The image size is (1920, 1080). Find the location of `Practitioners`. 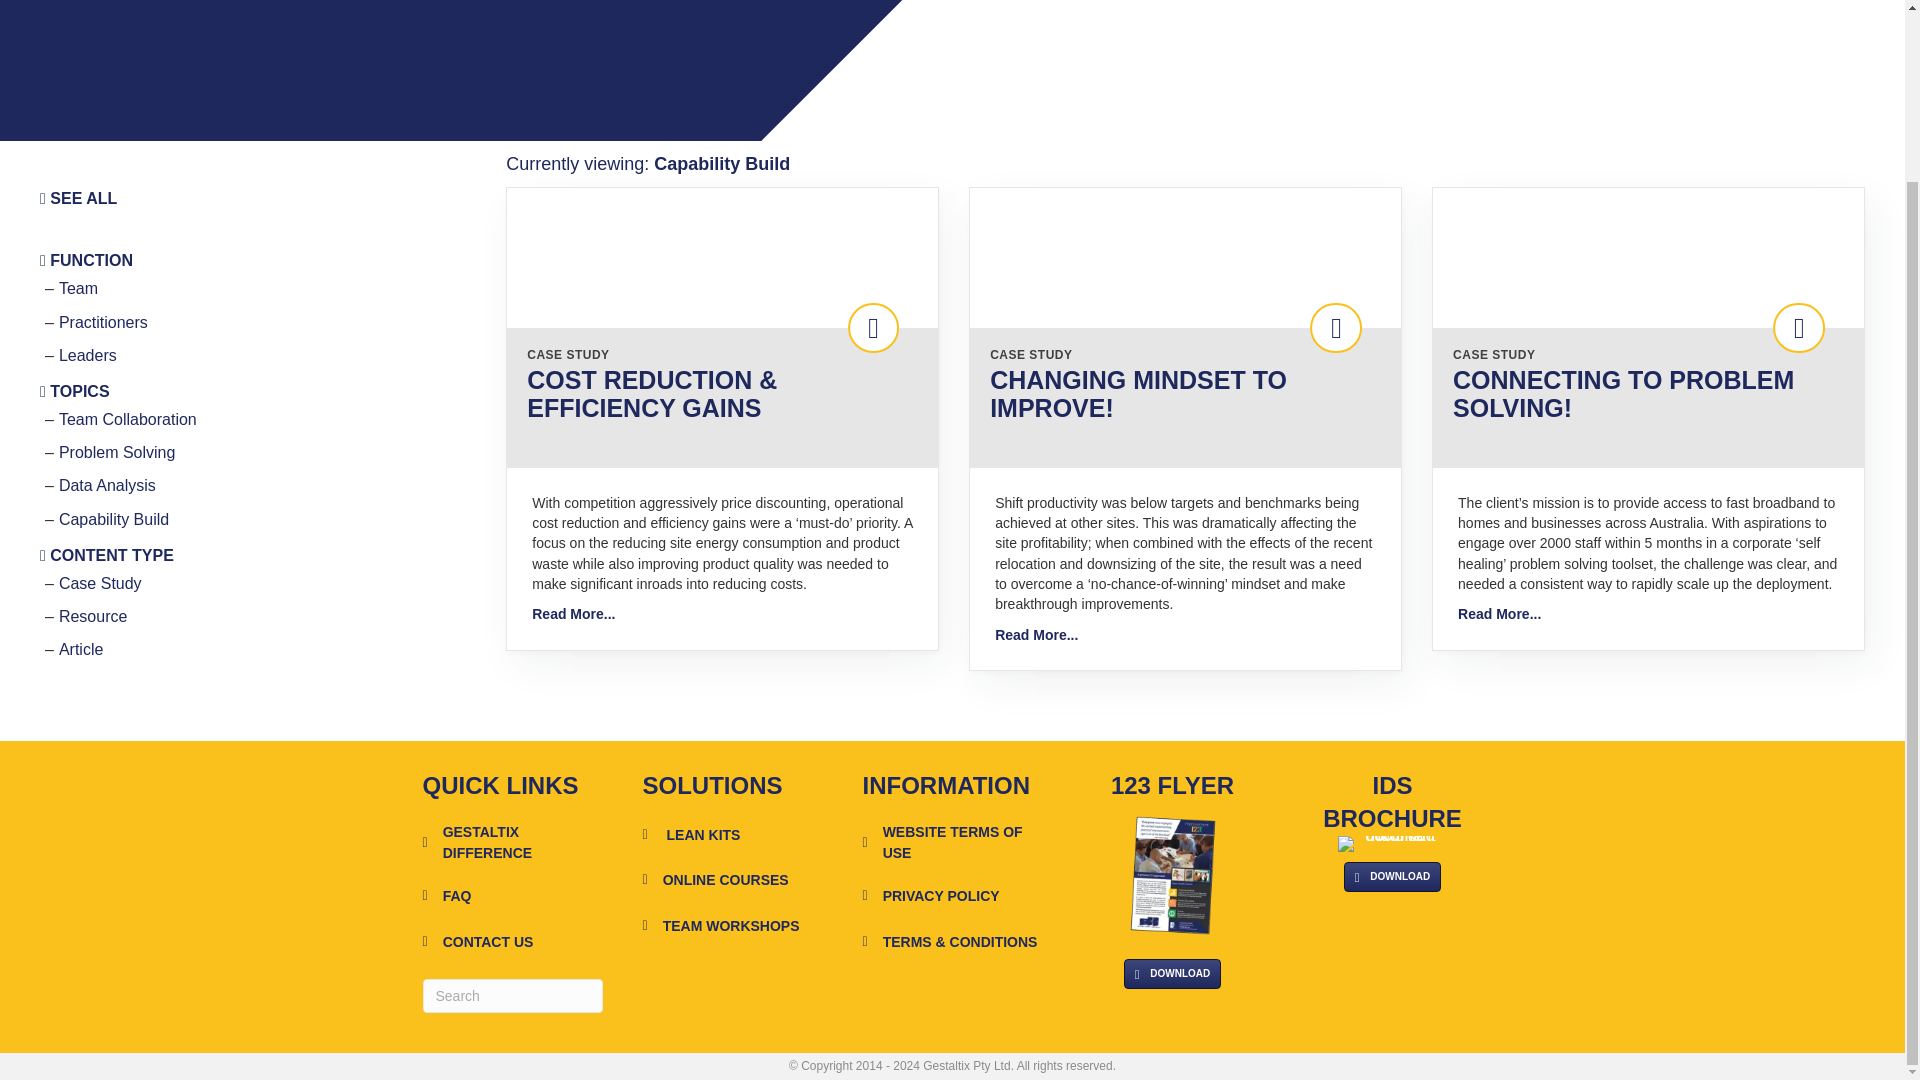

Practitioners is located at coordinates (103, 322).